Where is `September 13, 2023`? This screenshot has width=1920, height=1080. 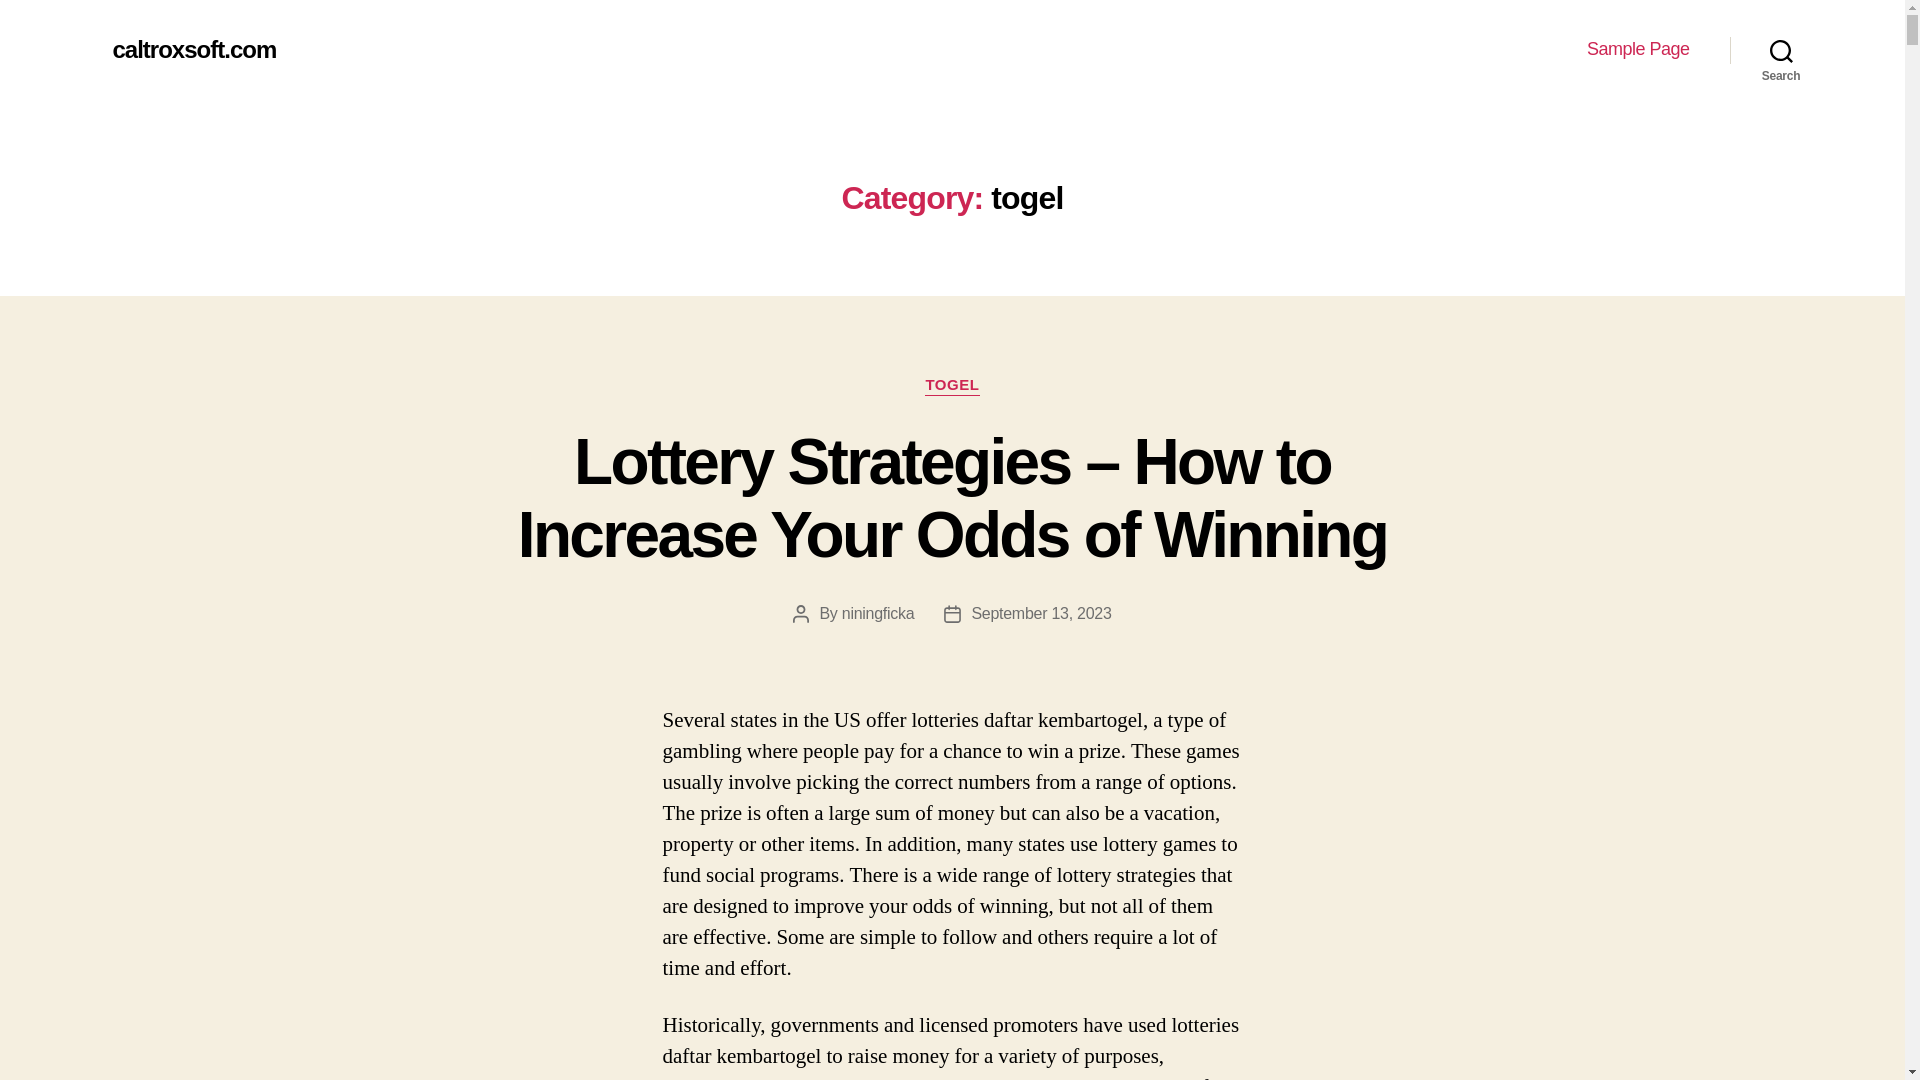
September 13, 2023 is located at coordinates (1041, 613).